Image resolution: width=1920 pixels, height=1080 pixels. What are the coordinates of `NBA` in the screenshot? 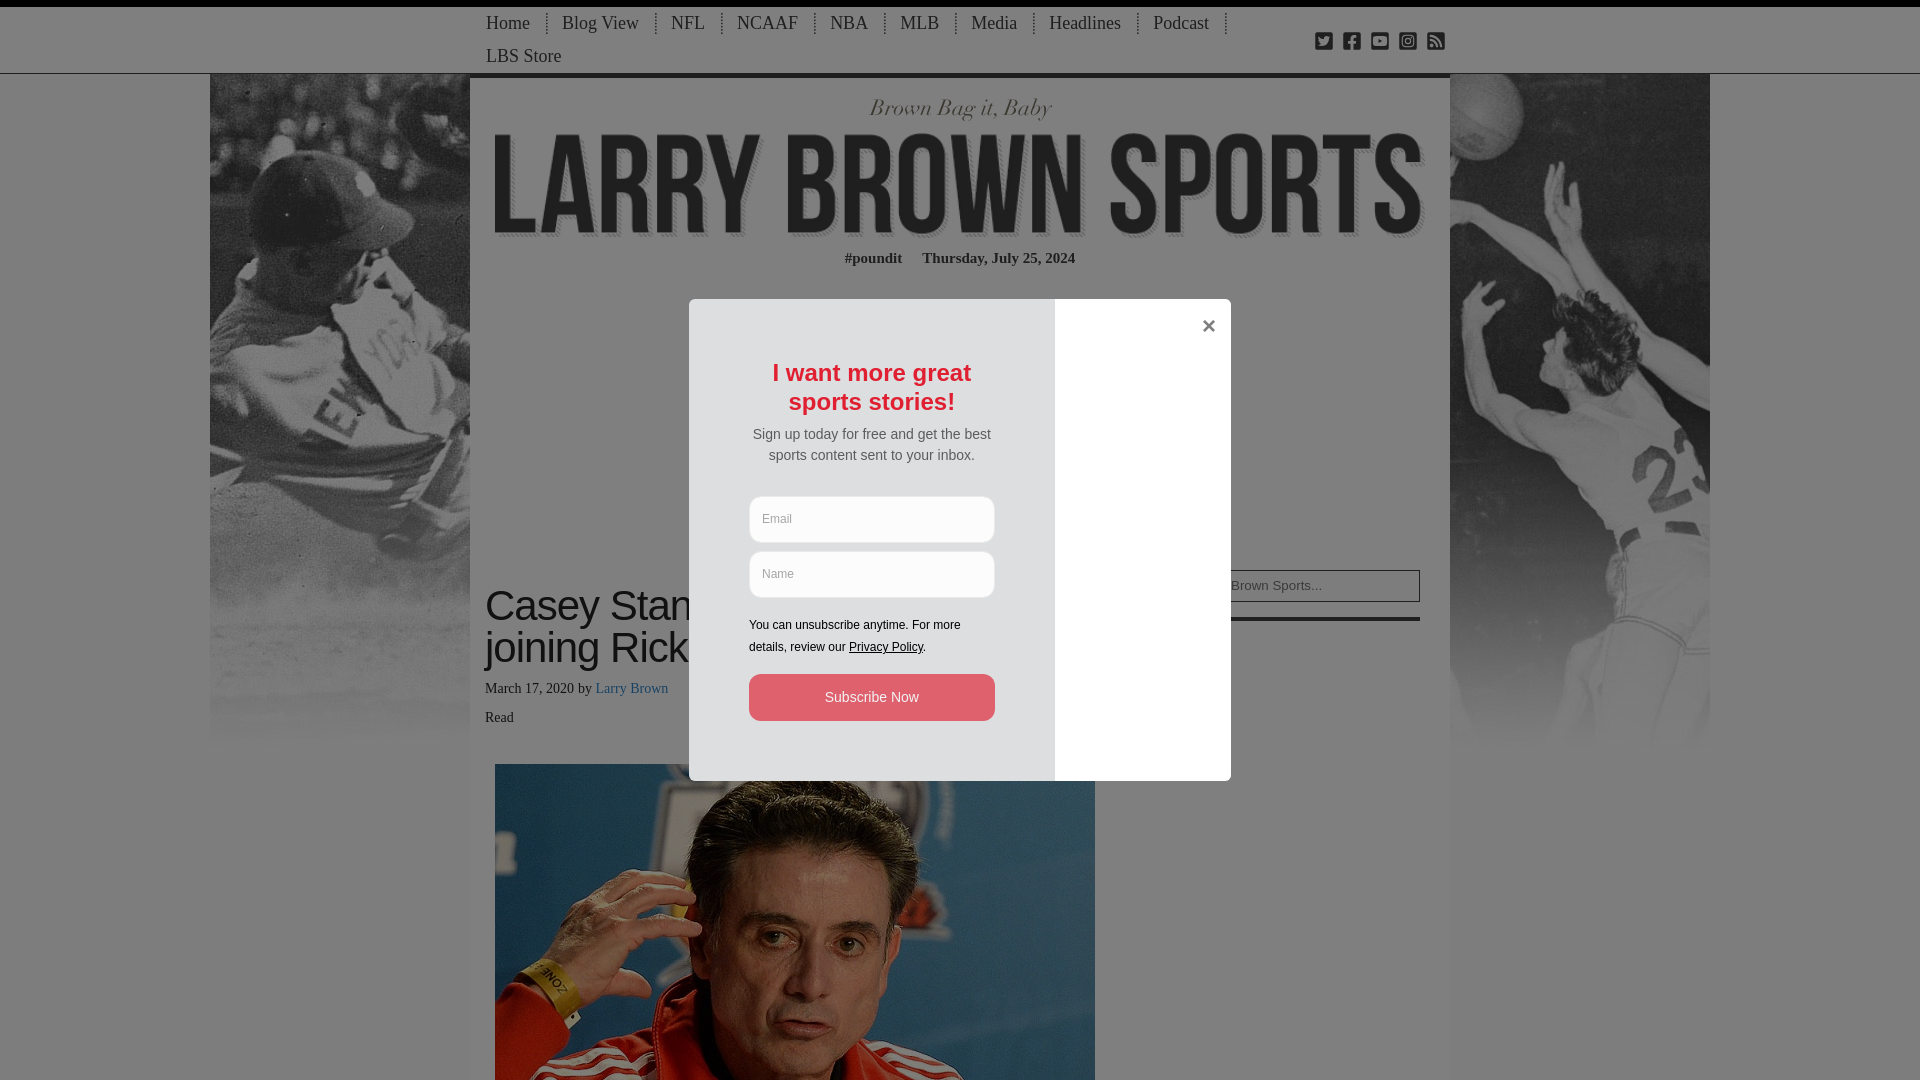 It's located at (848, 22).